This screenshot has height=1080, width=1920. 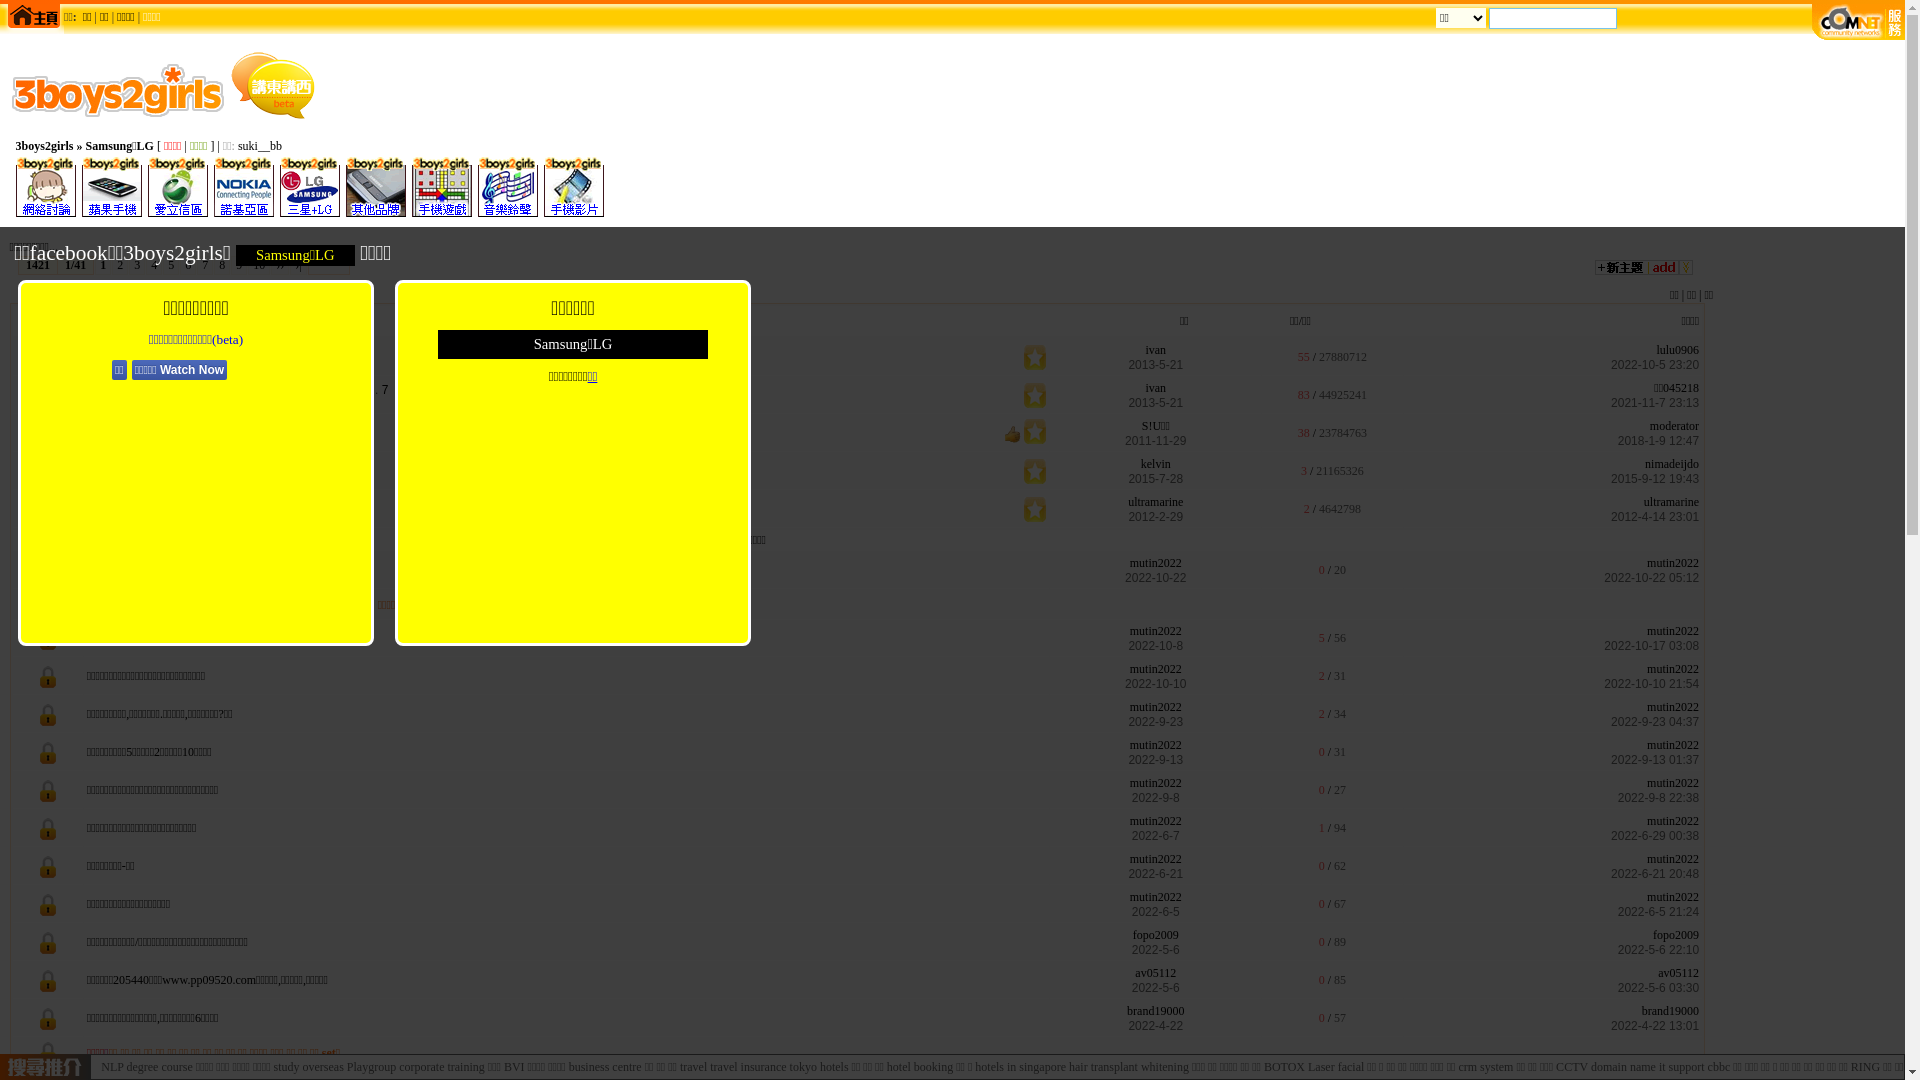 What do you see at coordinates (1655, 722) in the screenshot?
I see `2022-9-23 04:37` at bounding box center [1655, 722].